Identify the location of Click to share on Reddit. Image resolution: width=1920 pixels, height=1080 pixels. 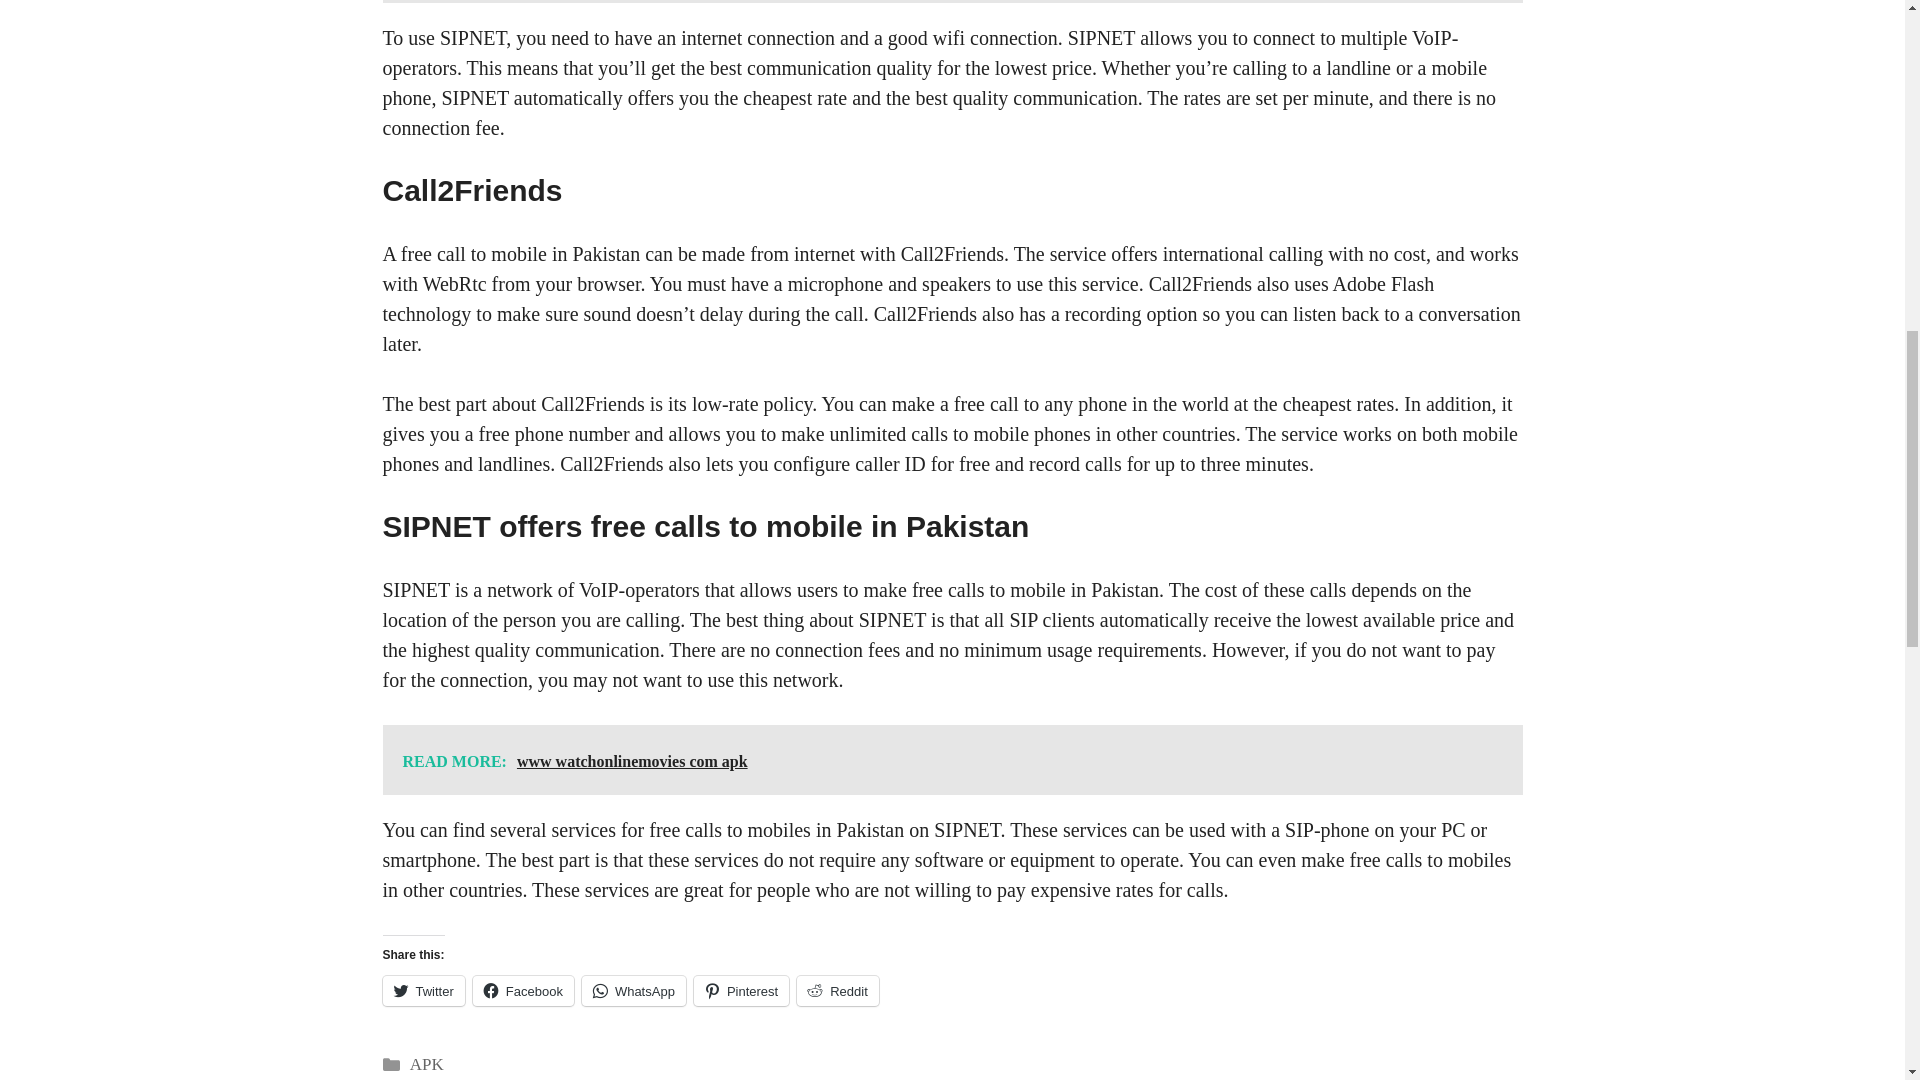
(838, 990).